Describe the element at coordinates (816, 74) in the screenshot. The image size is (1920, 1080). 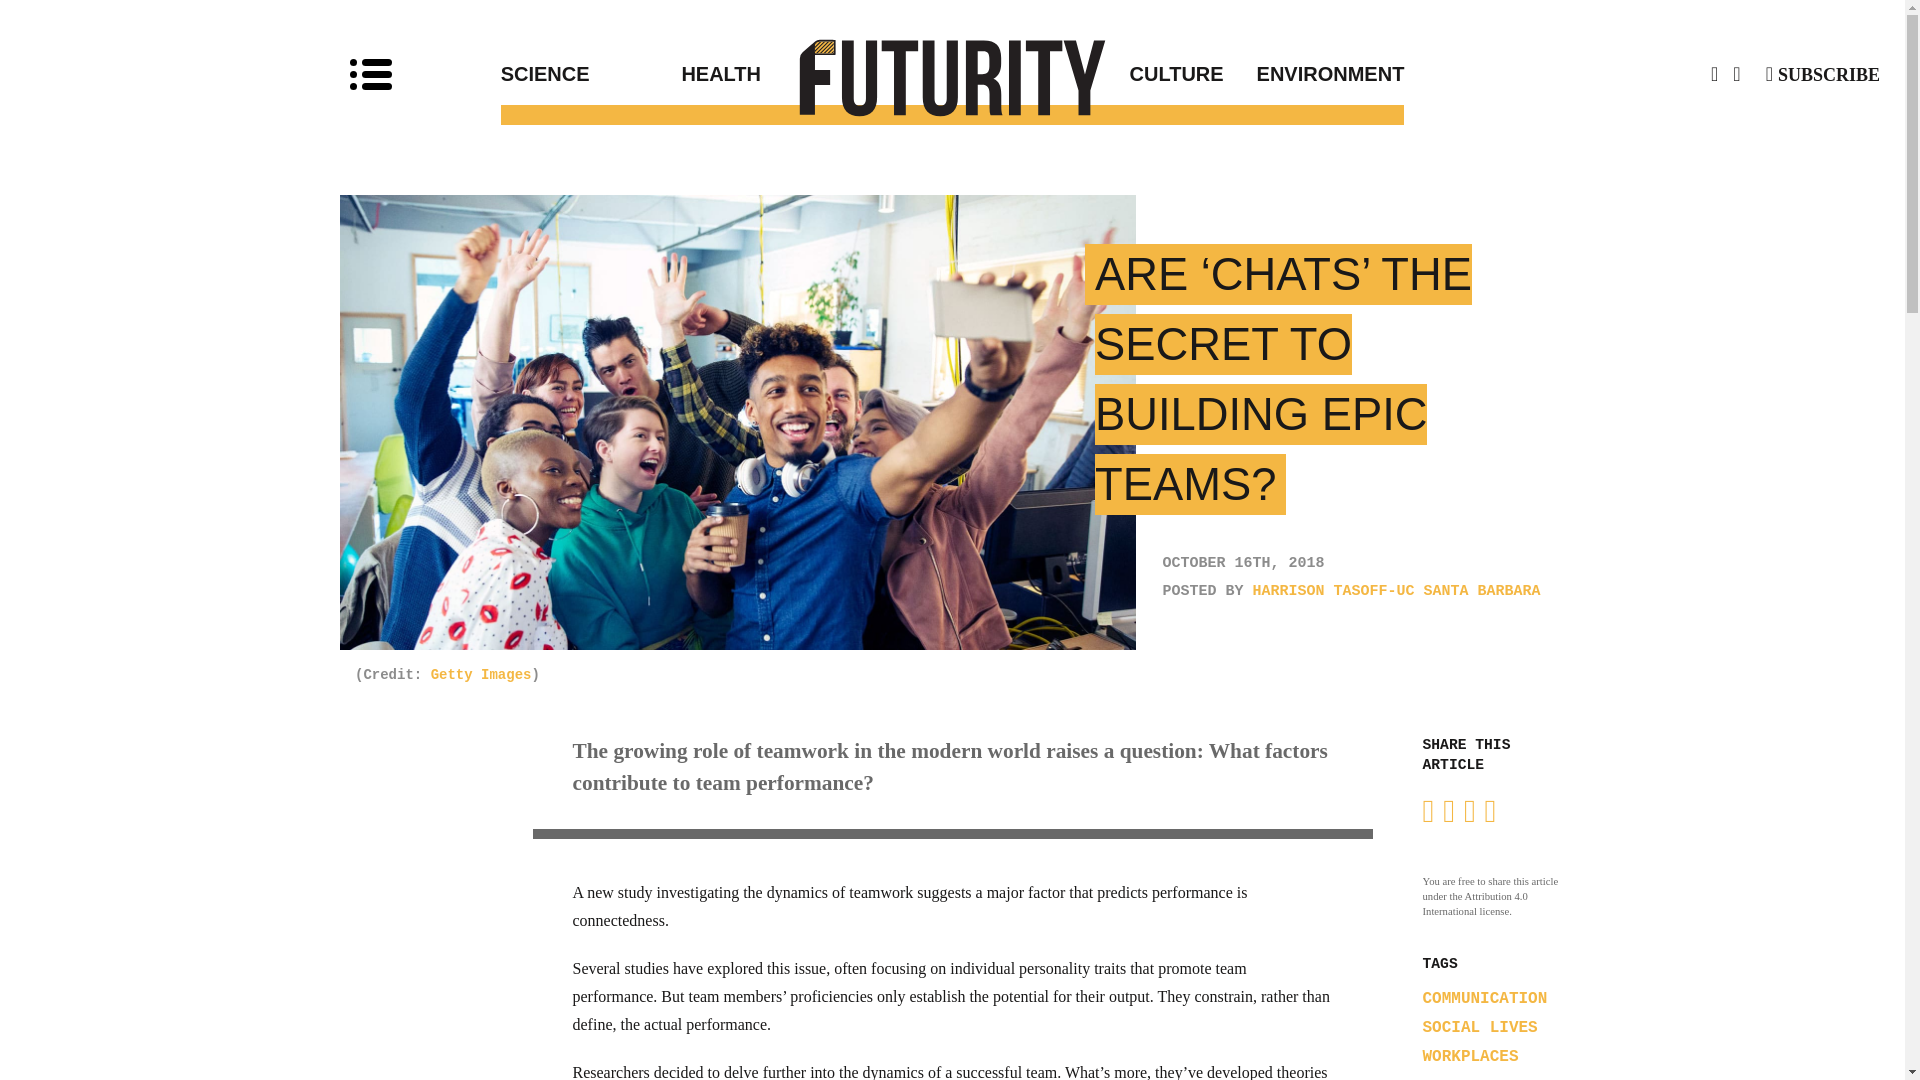
I see `Health` at that location.